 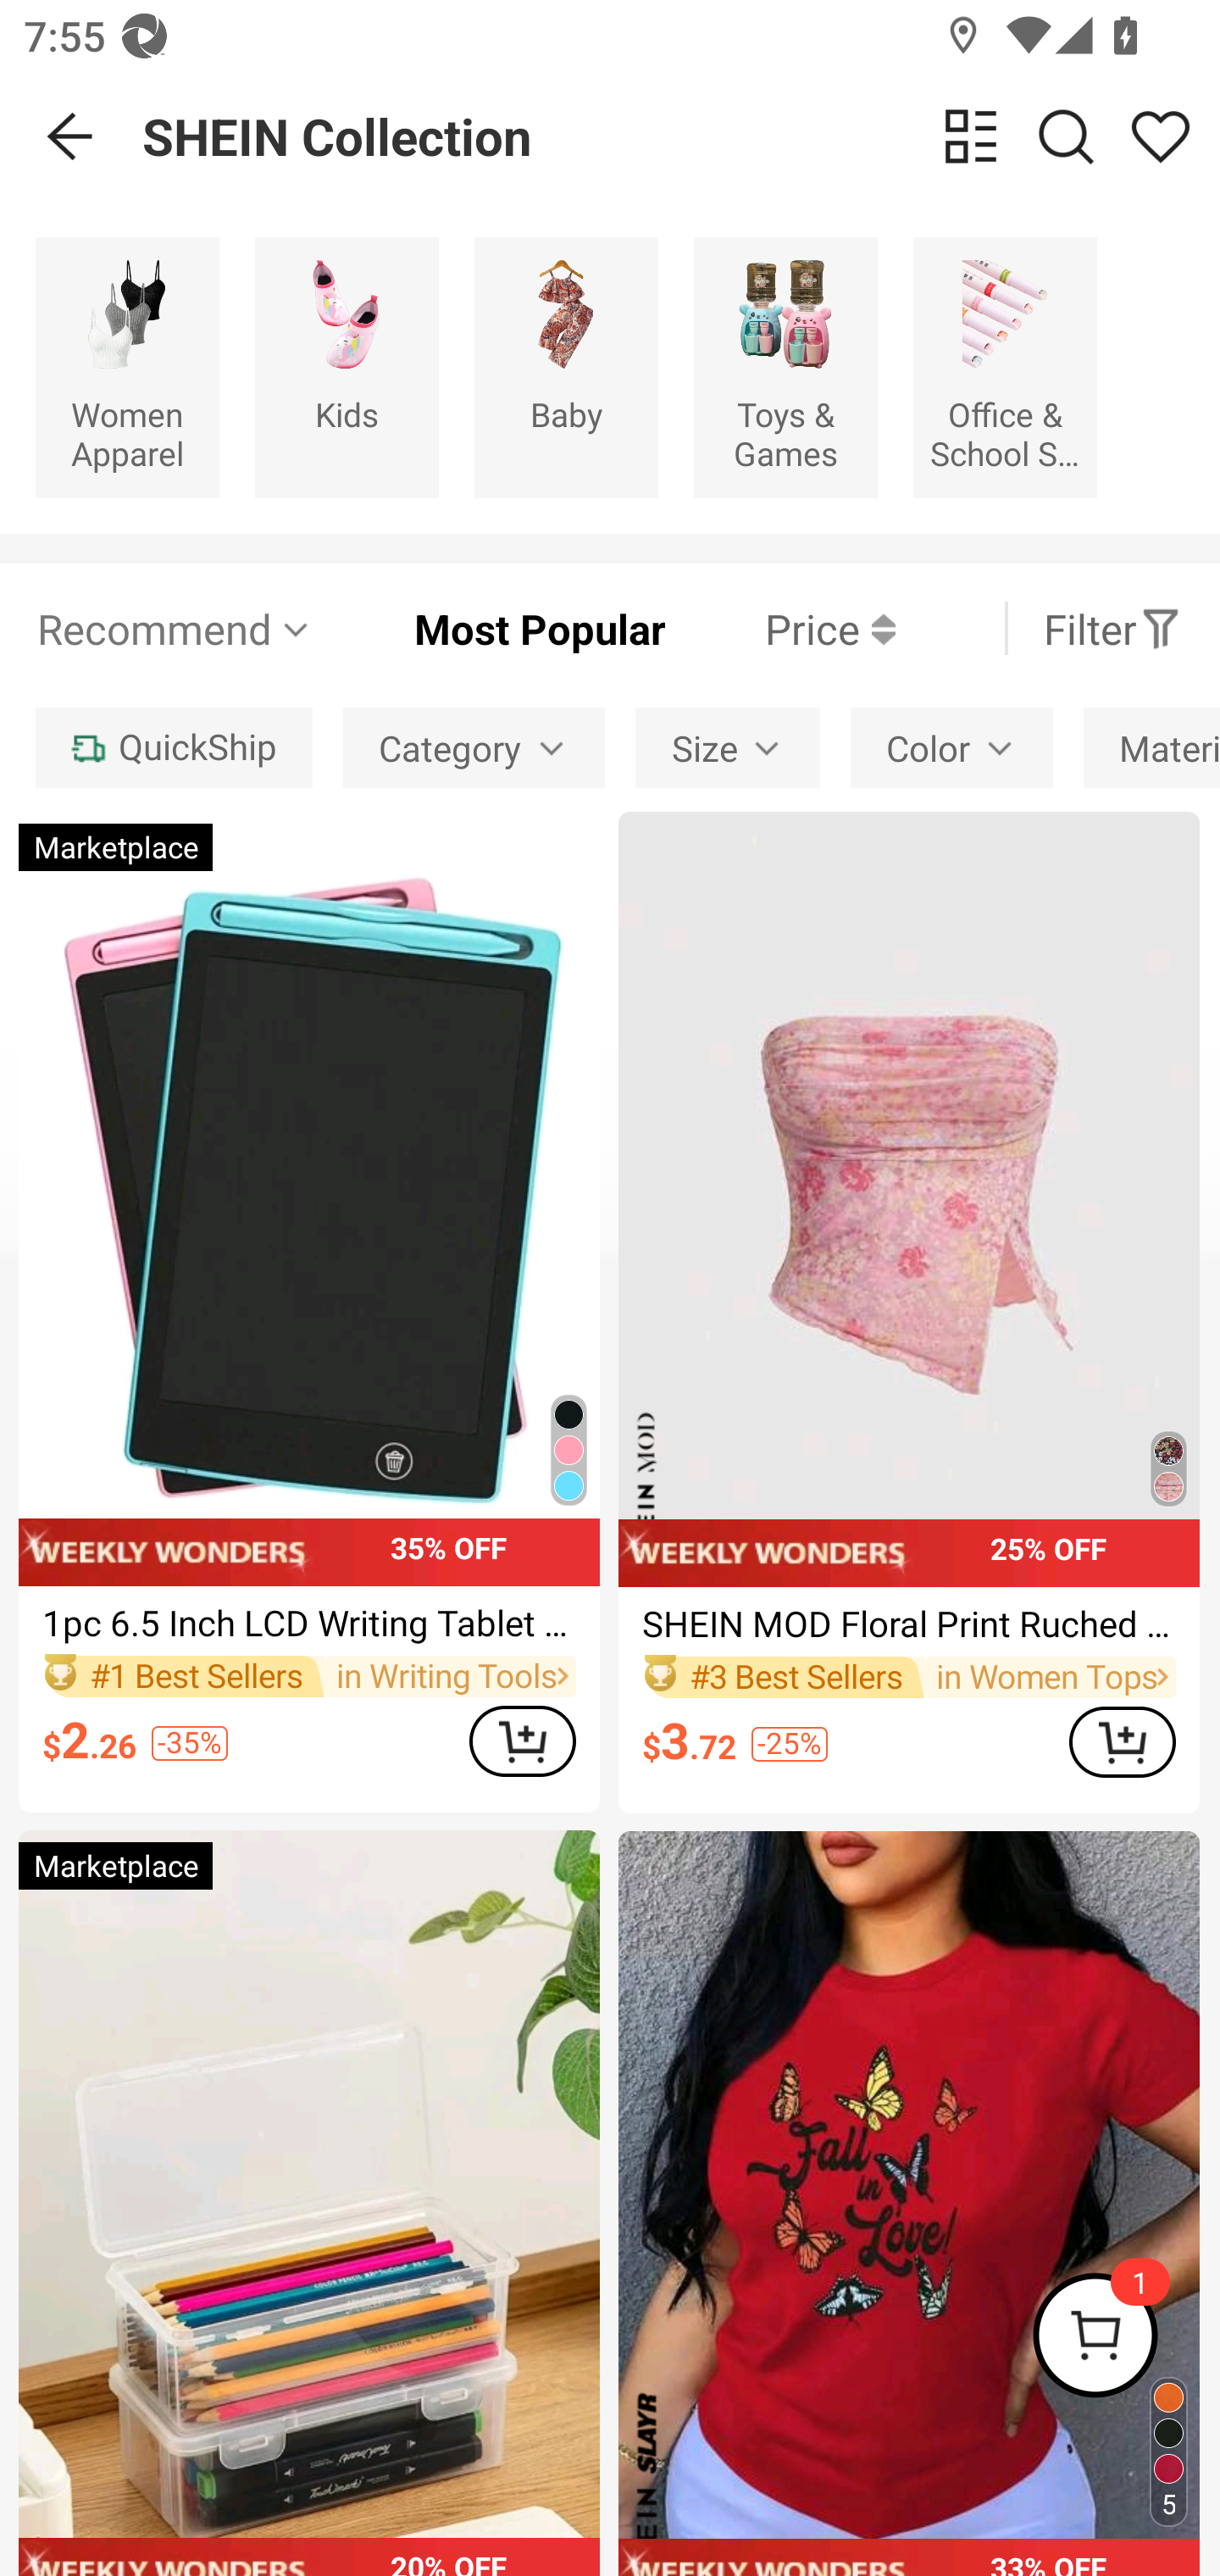 What do you see at coordinates (308, 1675) in the screenshot?
I see `#1 Best Sellers in Writing Tools` at bounding box center [308, 1675].